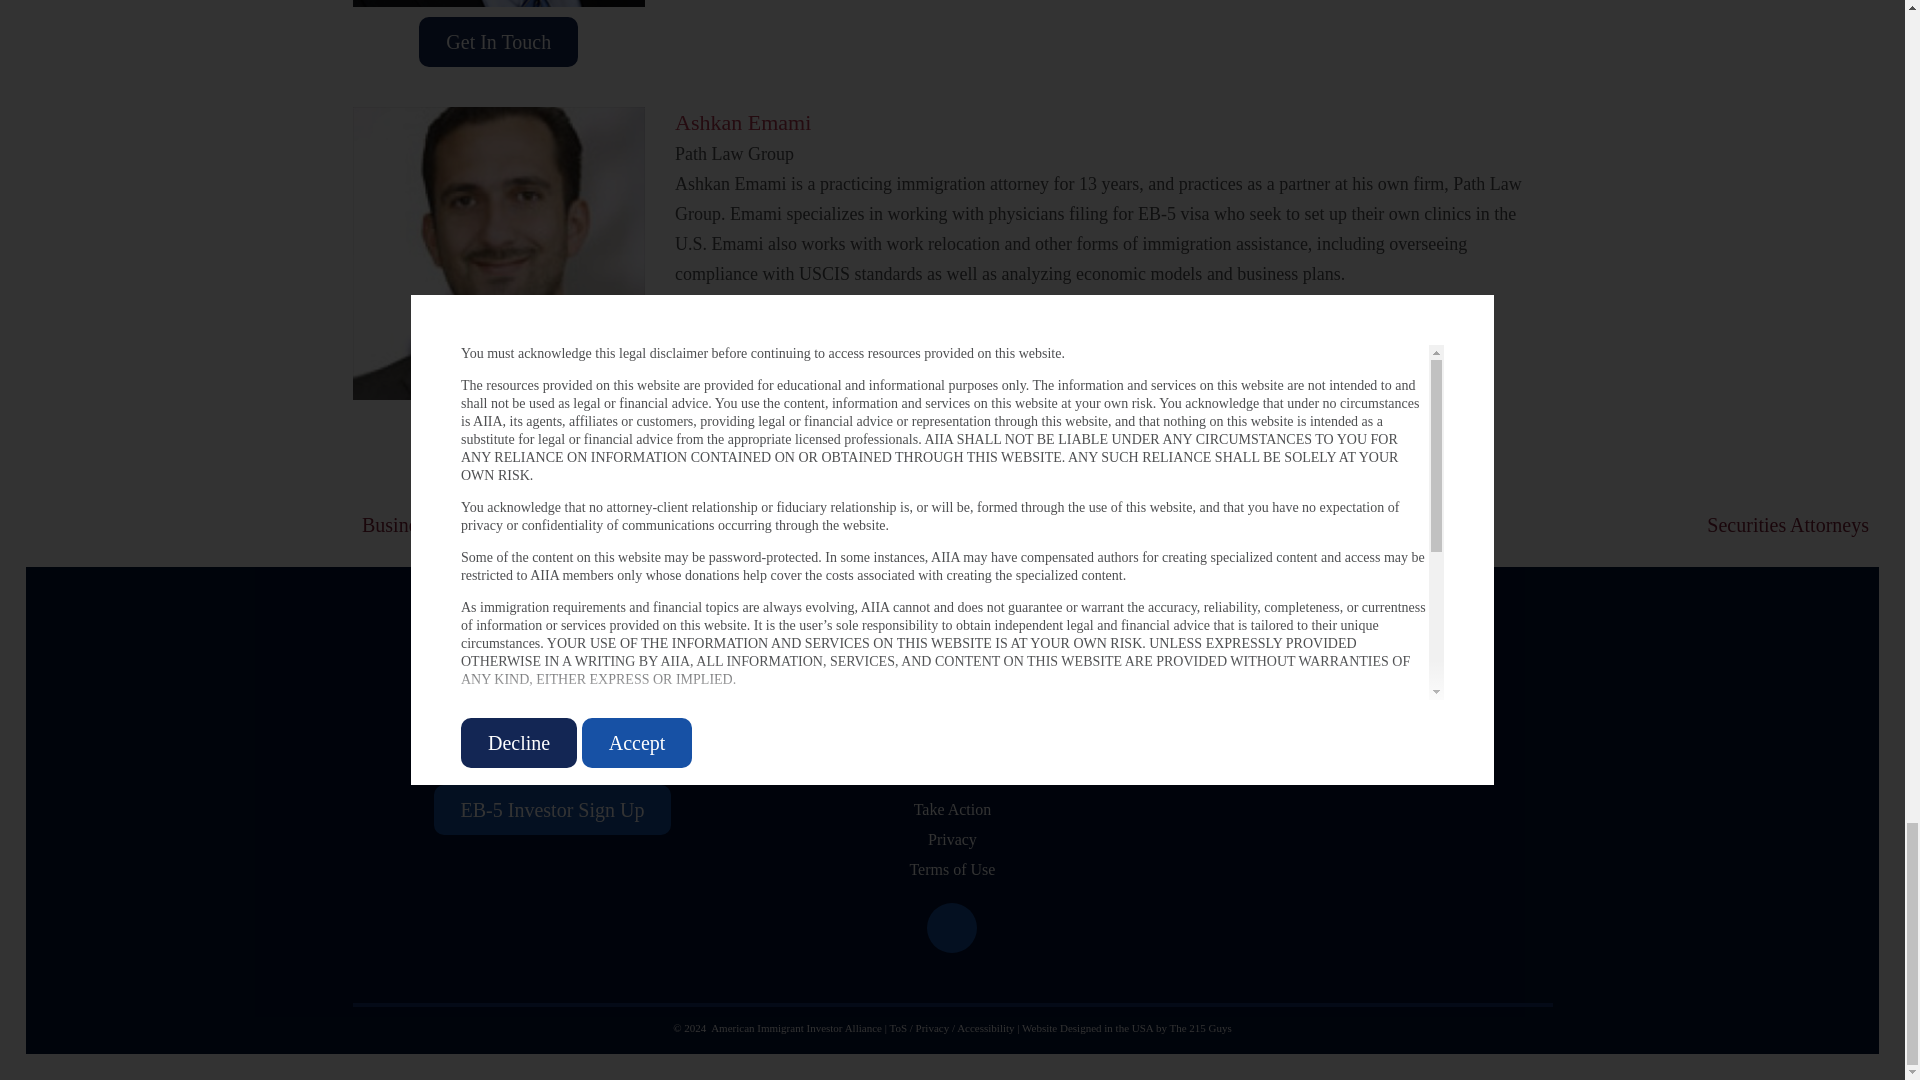 Image resolution: width=1920 pixels, height=1080 pixels. I want to click on Website Designed, so click(1060, 1027).